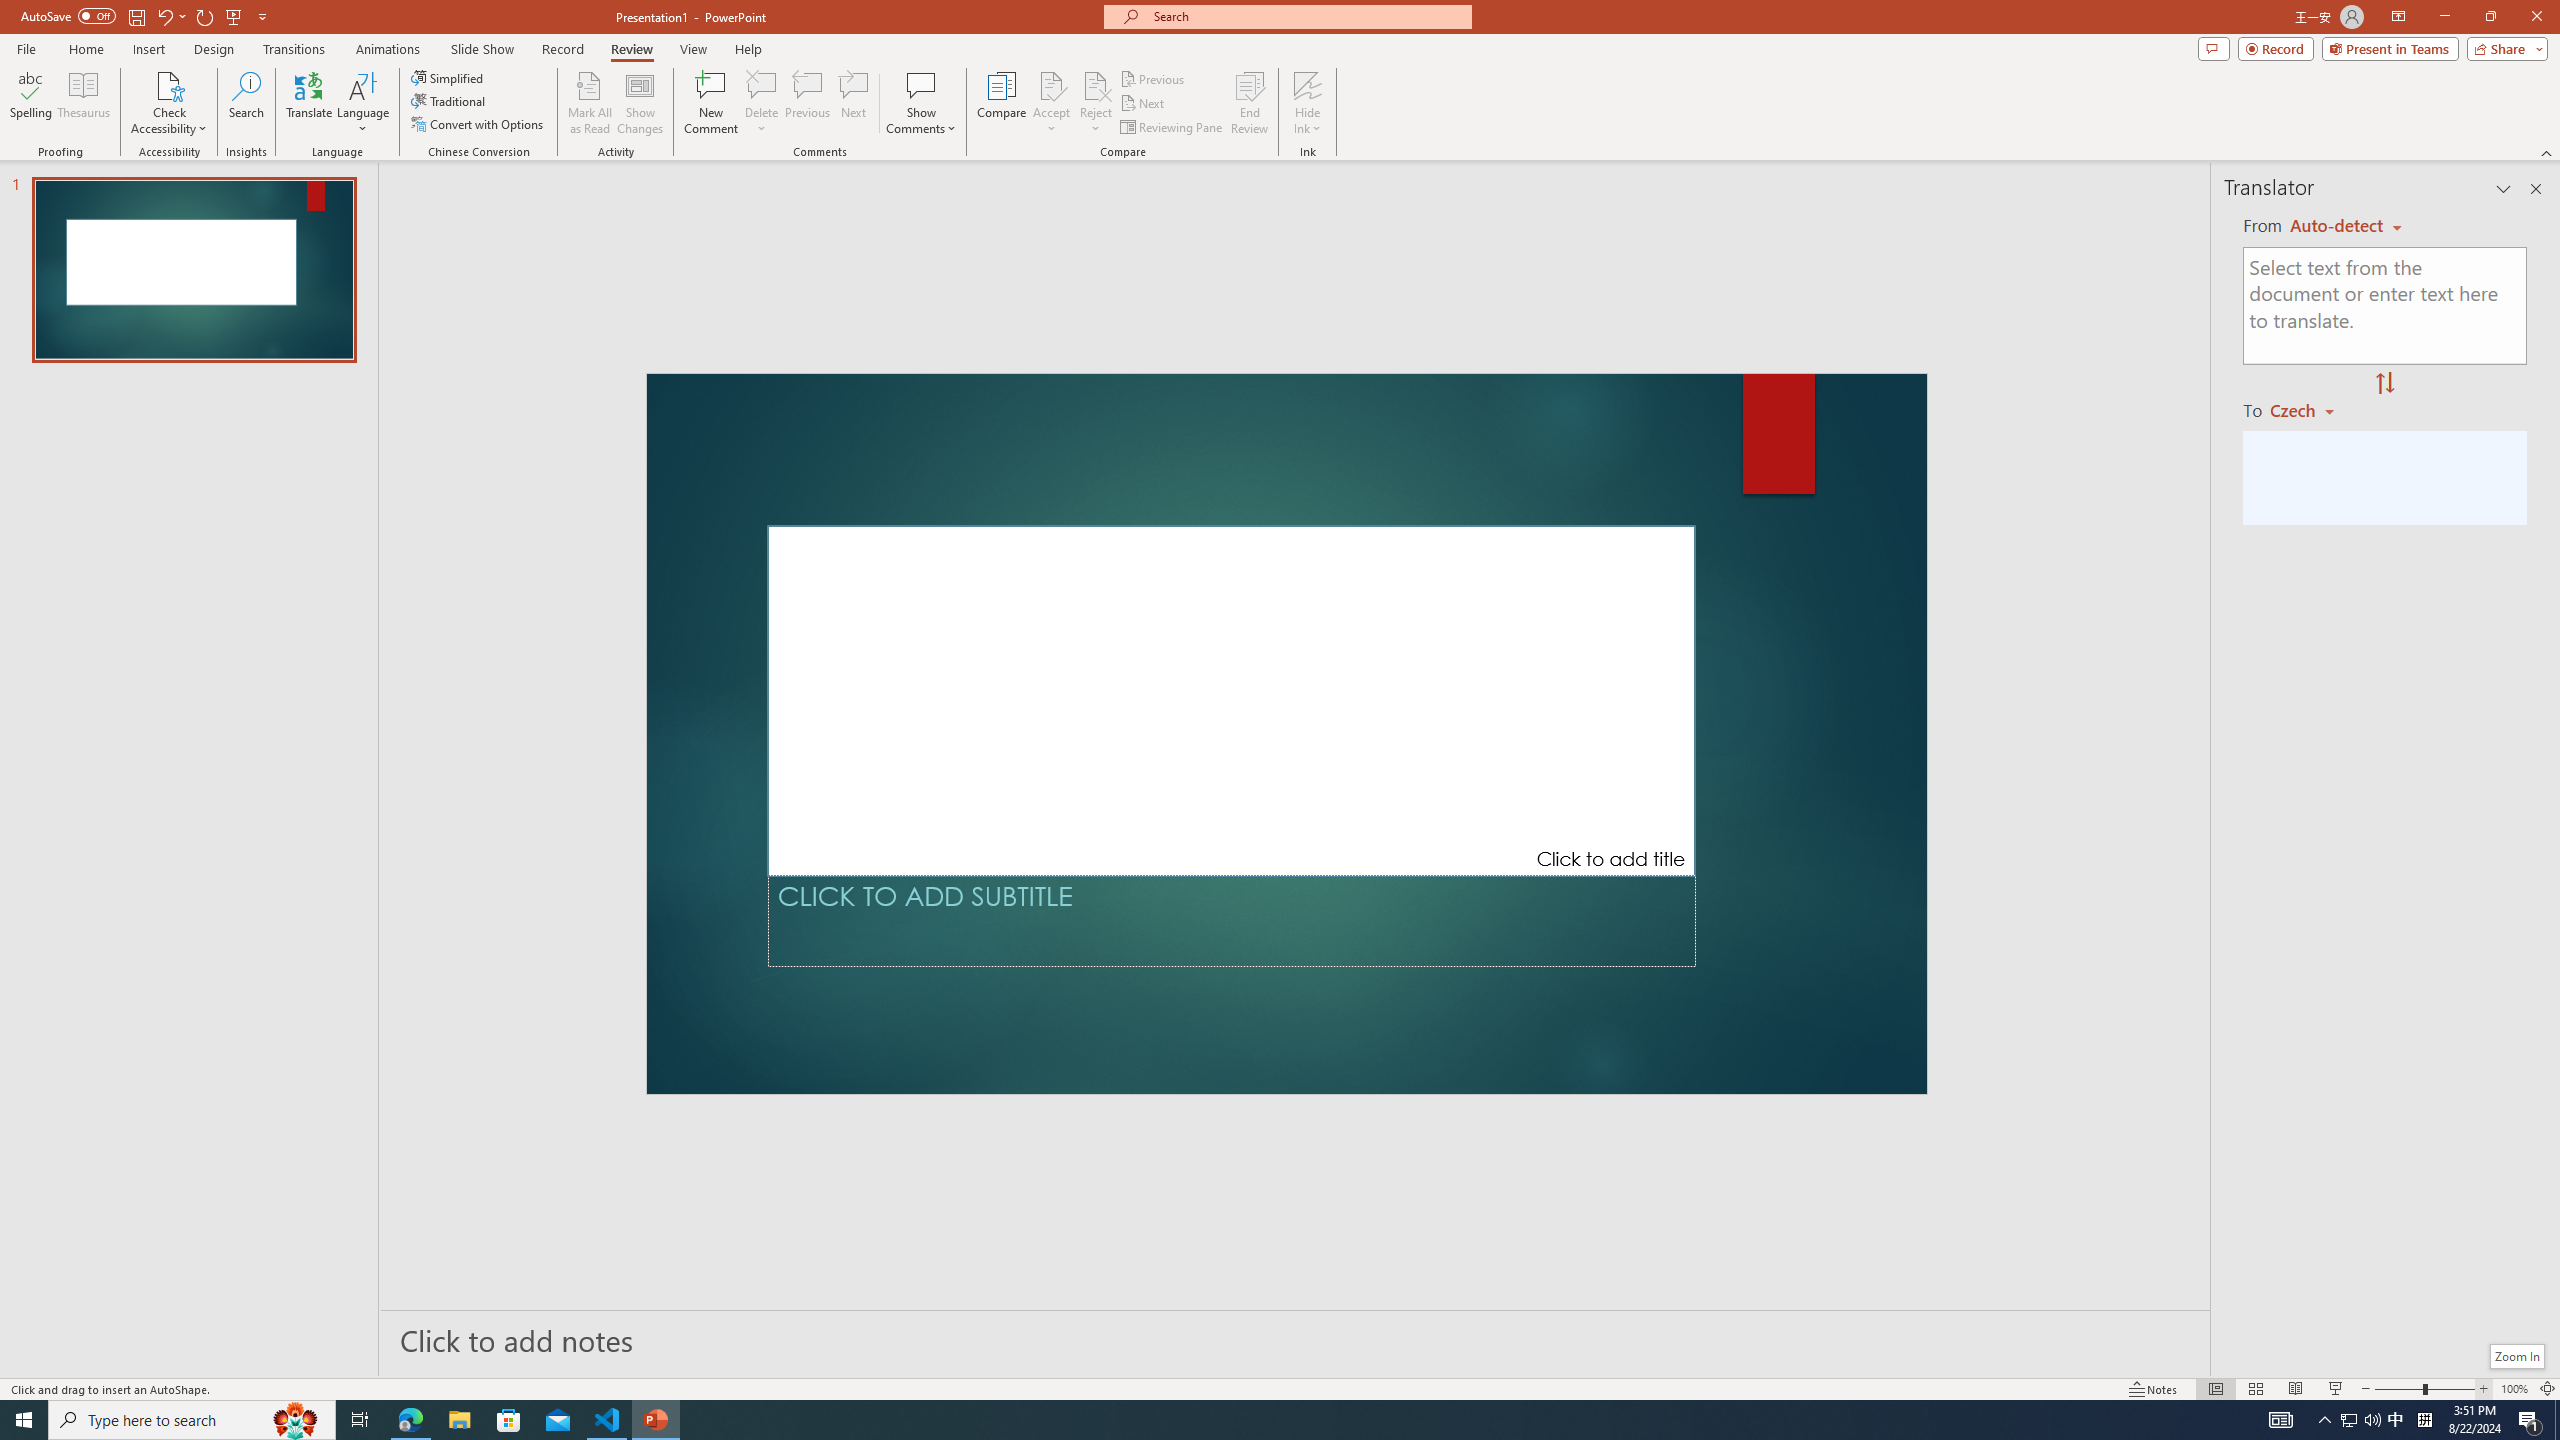 This screenshot has height=1440, width=2560. I want to click on Help, so click(748, 49).